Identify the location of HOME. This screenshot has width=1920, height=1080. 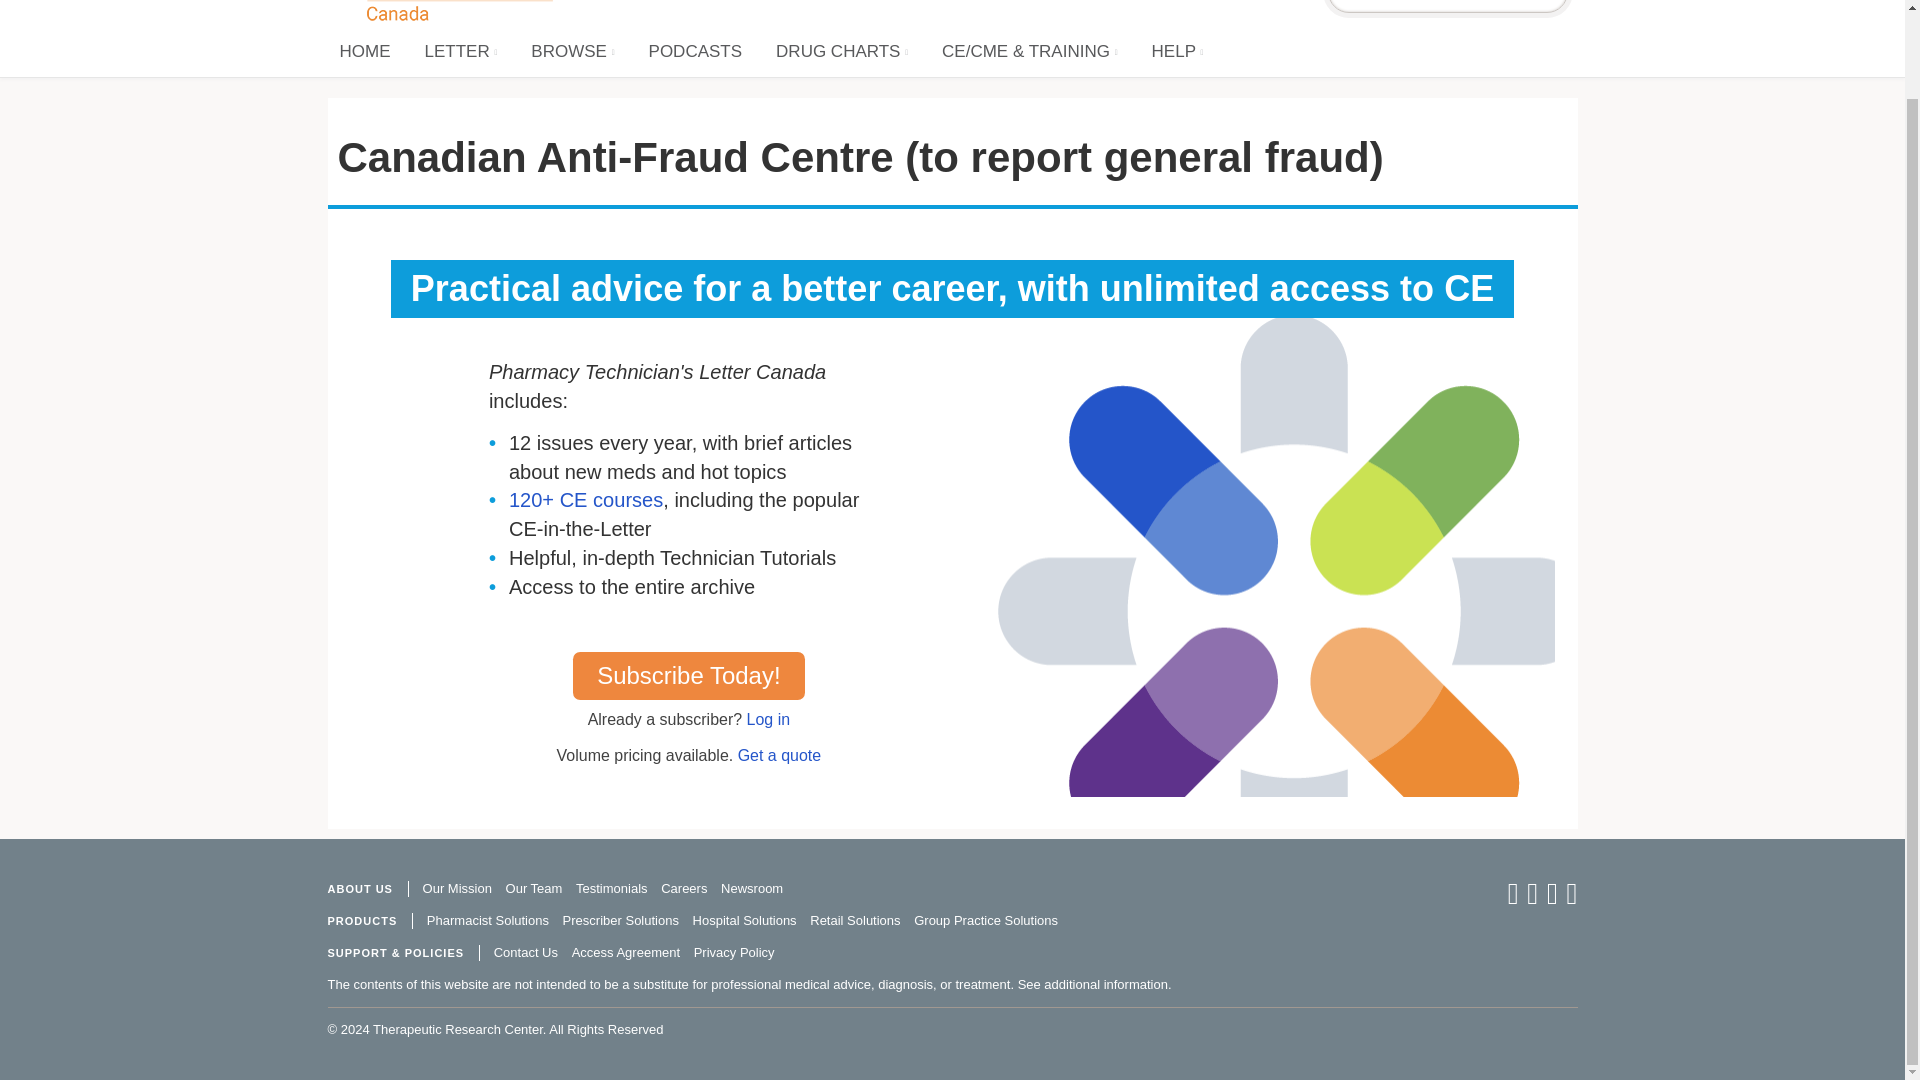
(366, 52).